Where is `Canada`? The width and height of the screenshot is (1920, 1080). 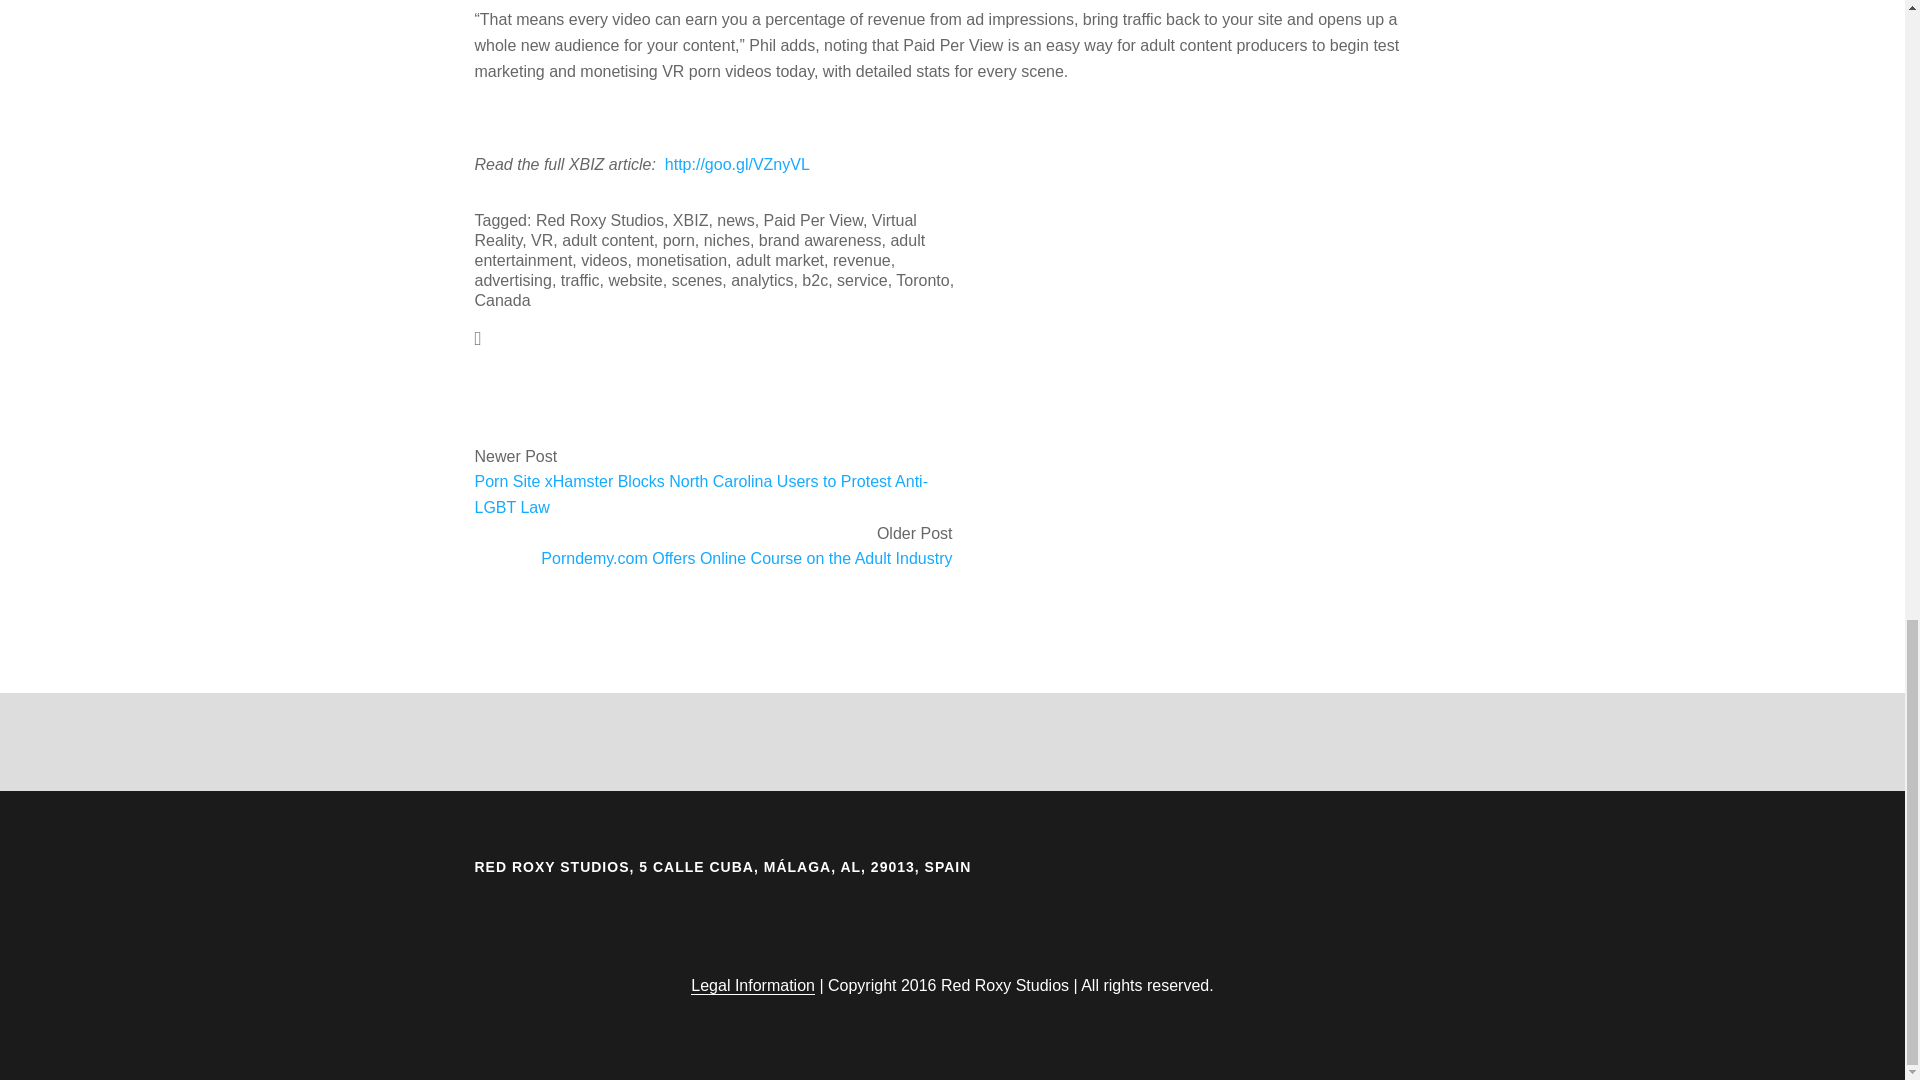
Canada is located at coordinates (502, 300).